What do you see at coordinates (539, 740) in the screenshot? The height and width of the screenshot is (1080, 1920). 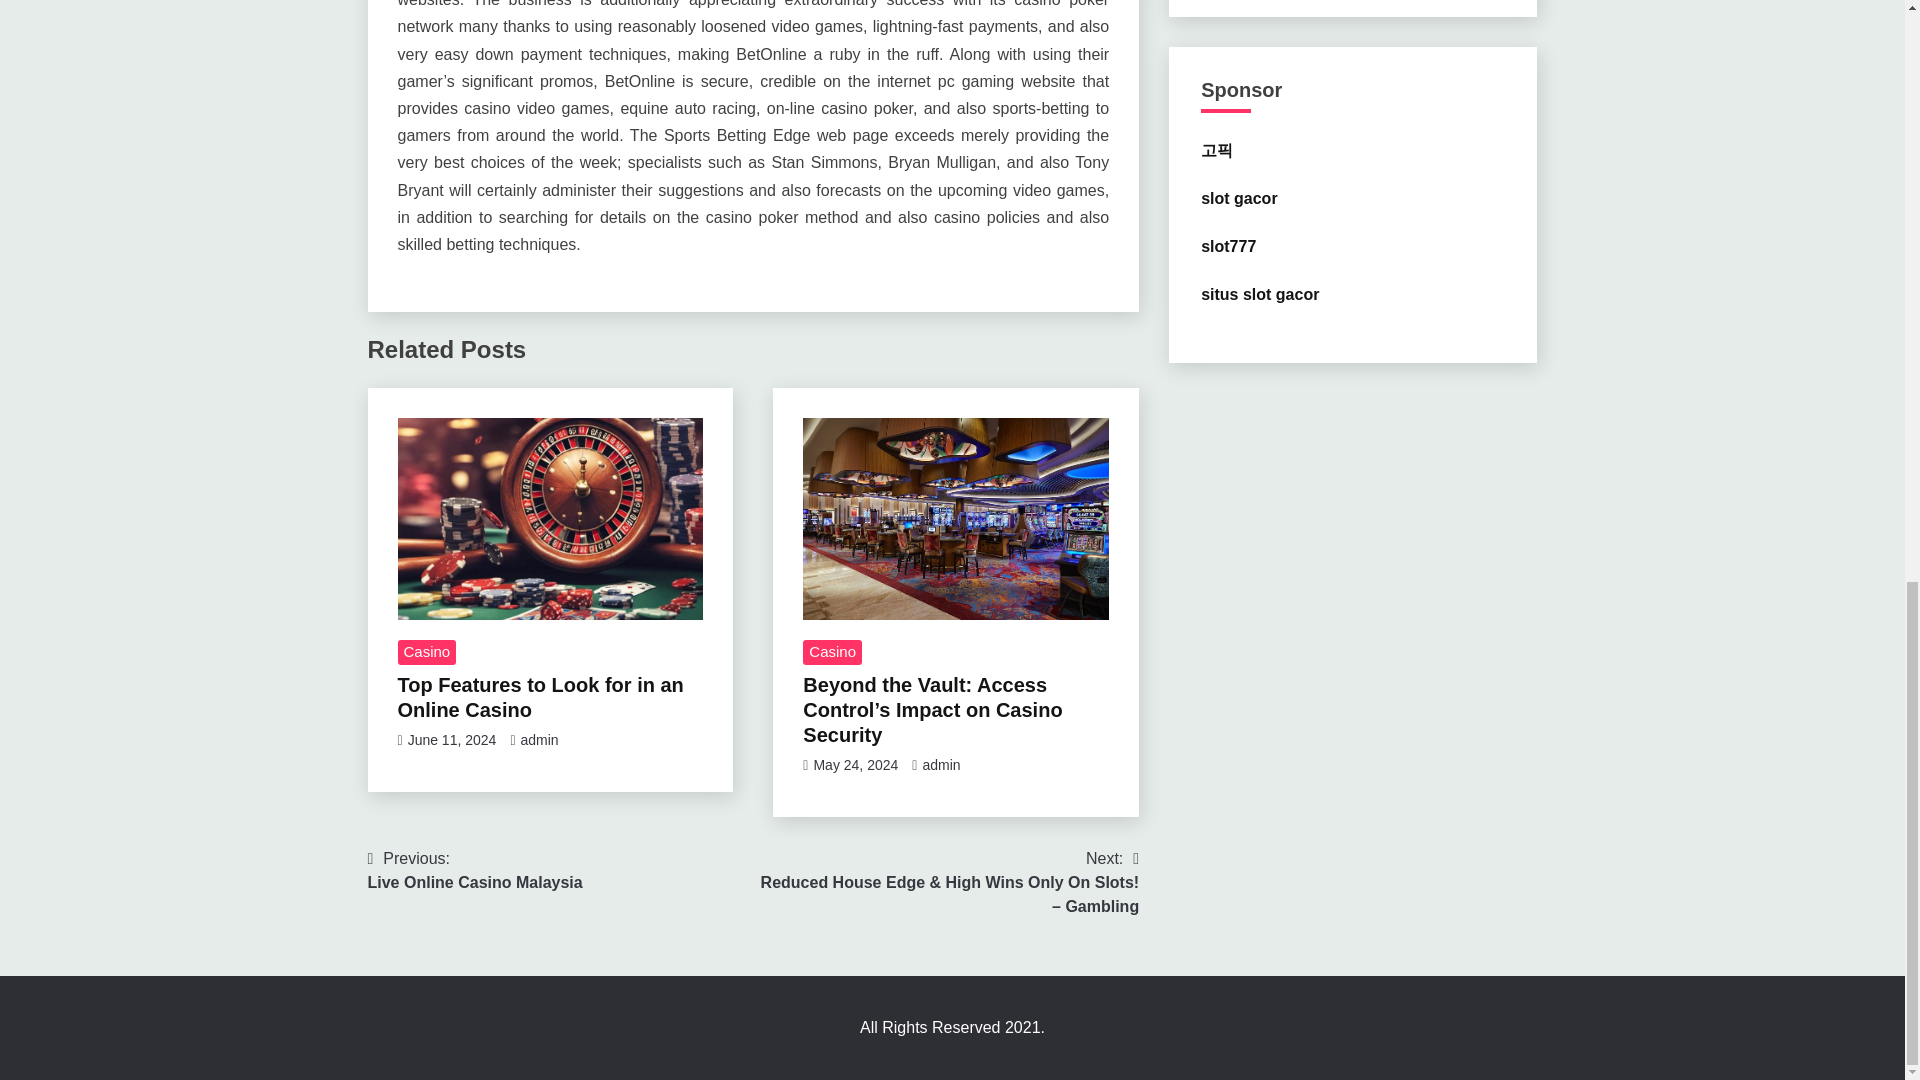 I see `admin` at bounding box center [539, 740].